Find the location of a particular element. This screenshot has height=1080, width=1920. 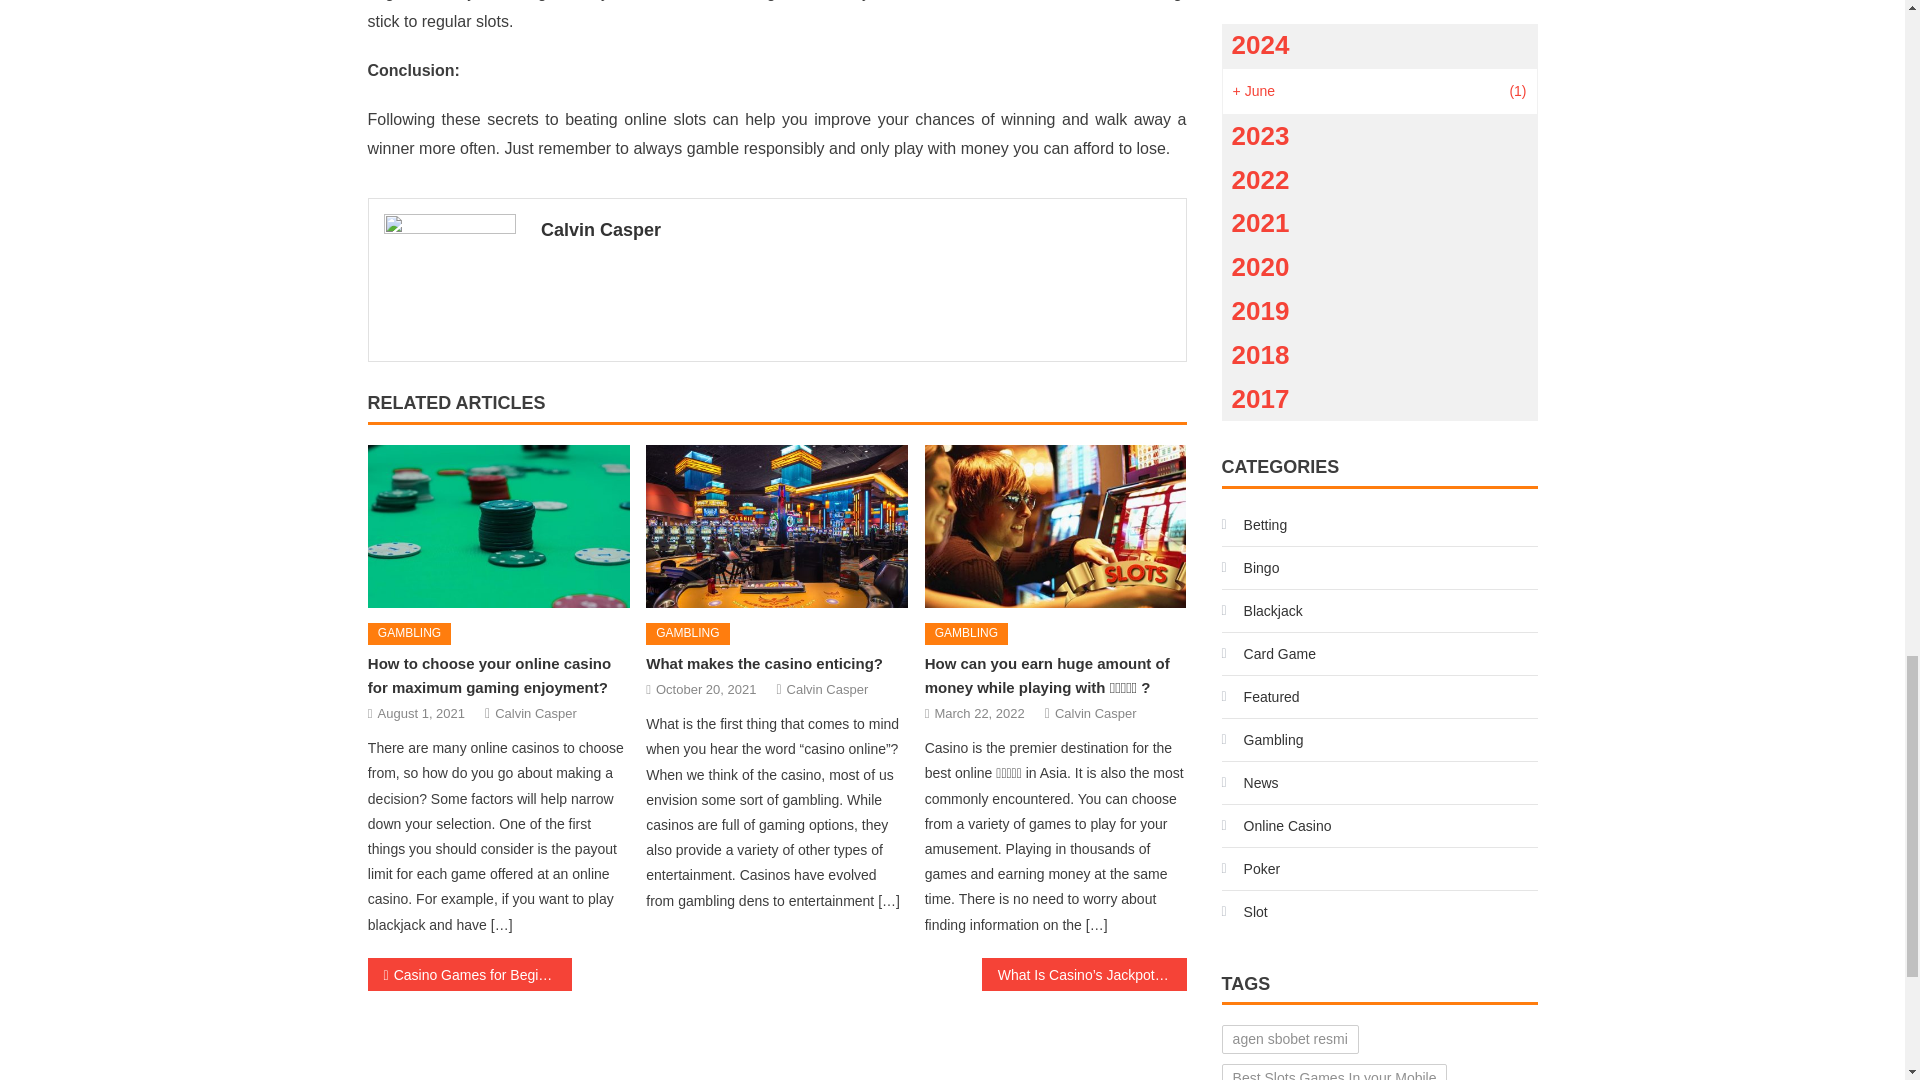

What makes the casino enticing? is located at coordinates (776, 526).